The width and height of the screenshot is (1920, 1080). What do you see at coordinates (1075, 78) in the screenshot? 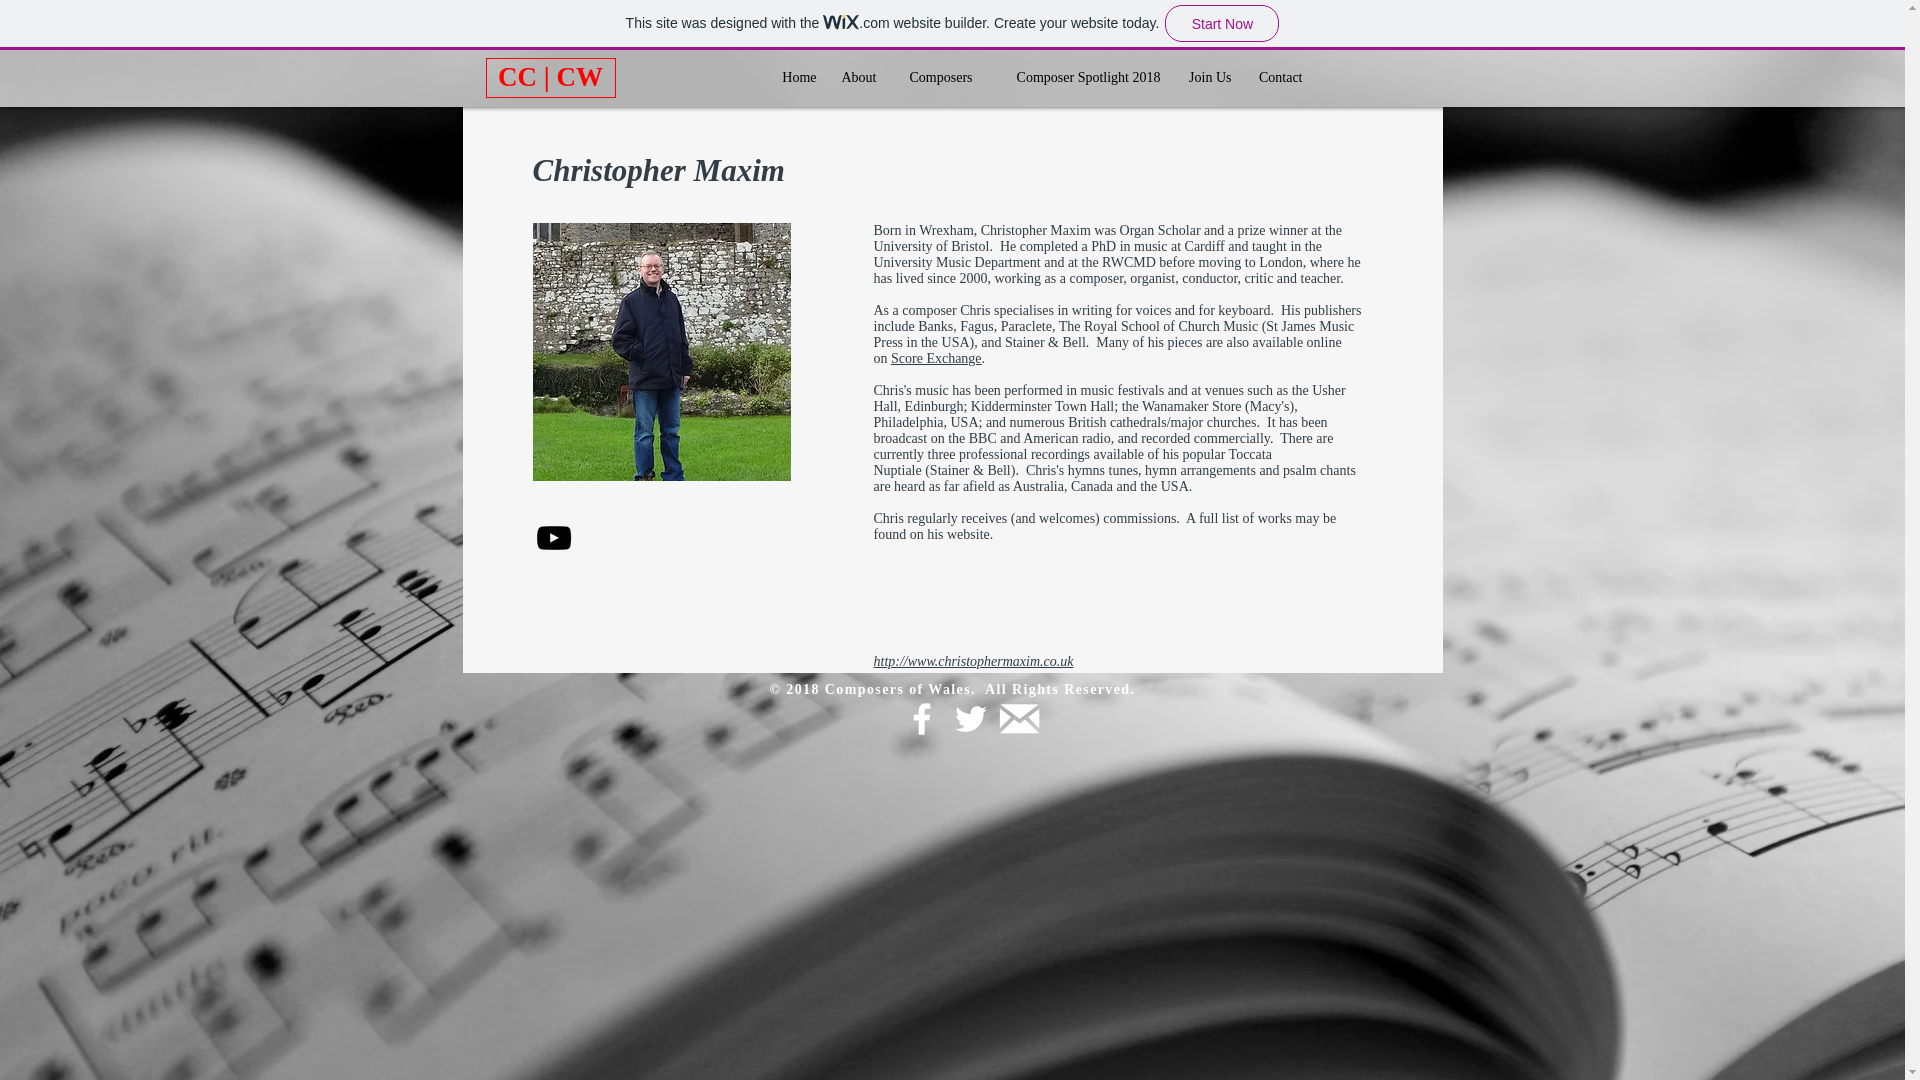
I see `Composer Spotlight 2018` at bounding box center [1075, 78].